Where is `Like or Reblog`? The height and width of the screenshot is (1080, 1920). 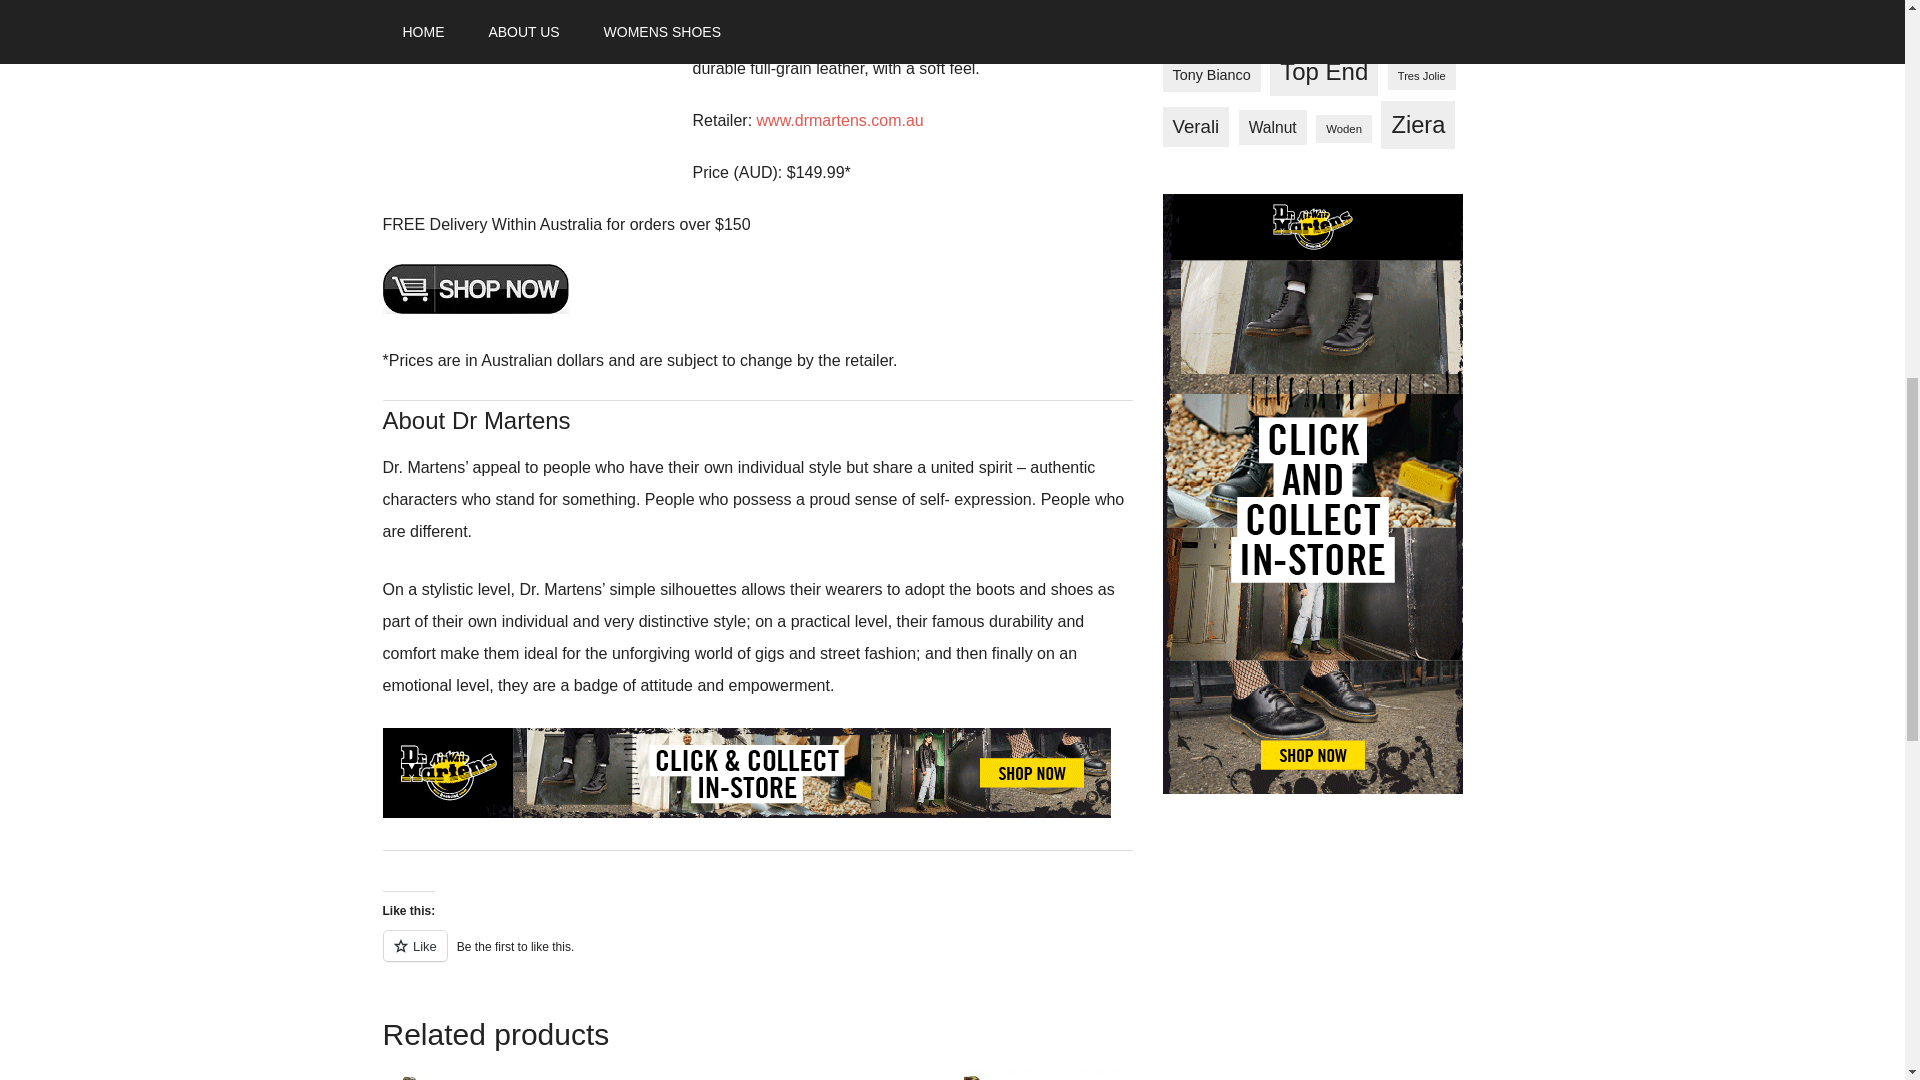 Like or Reblog is located at coordinates (757, 956).